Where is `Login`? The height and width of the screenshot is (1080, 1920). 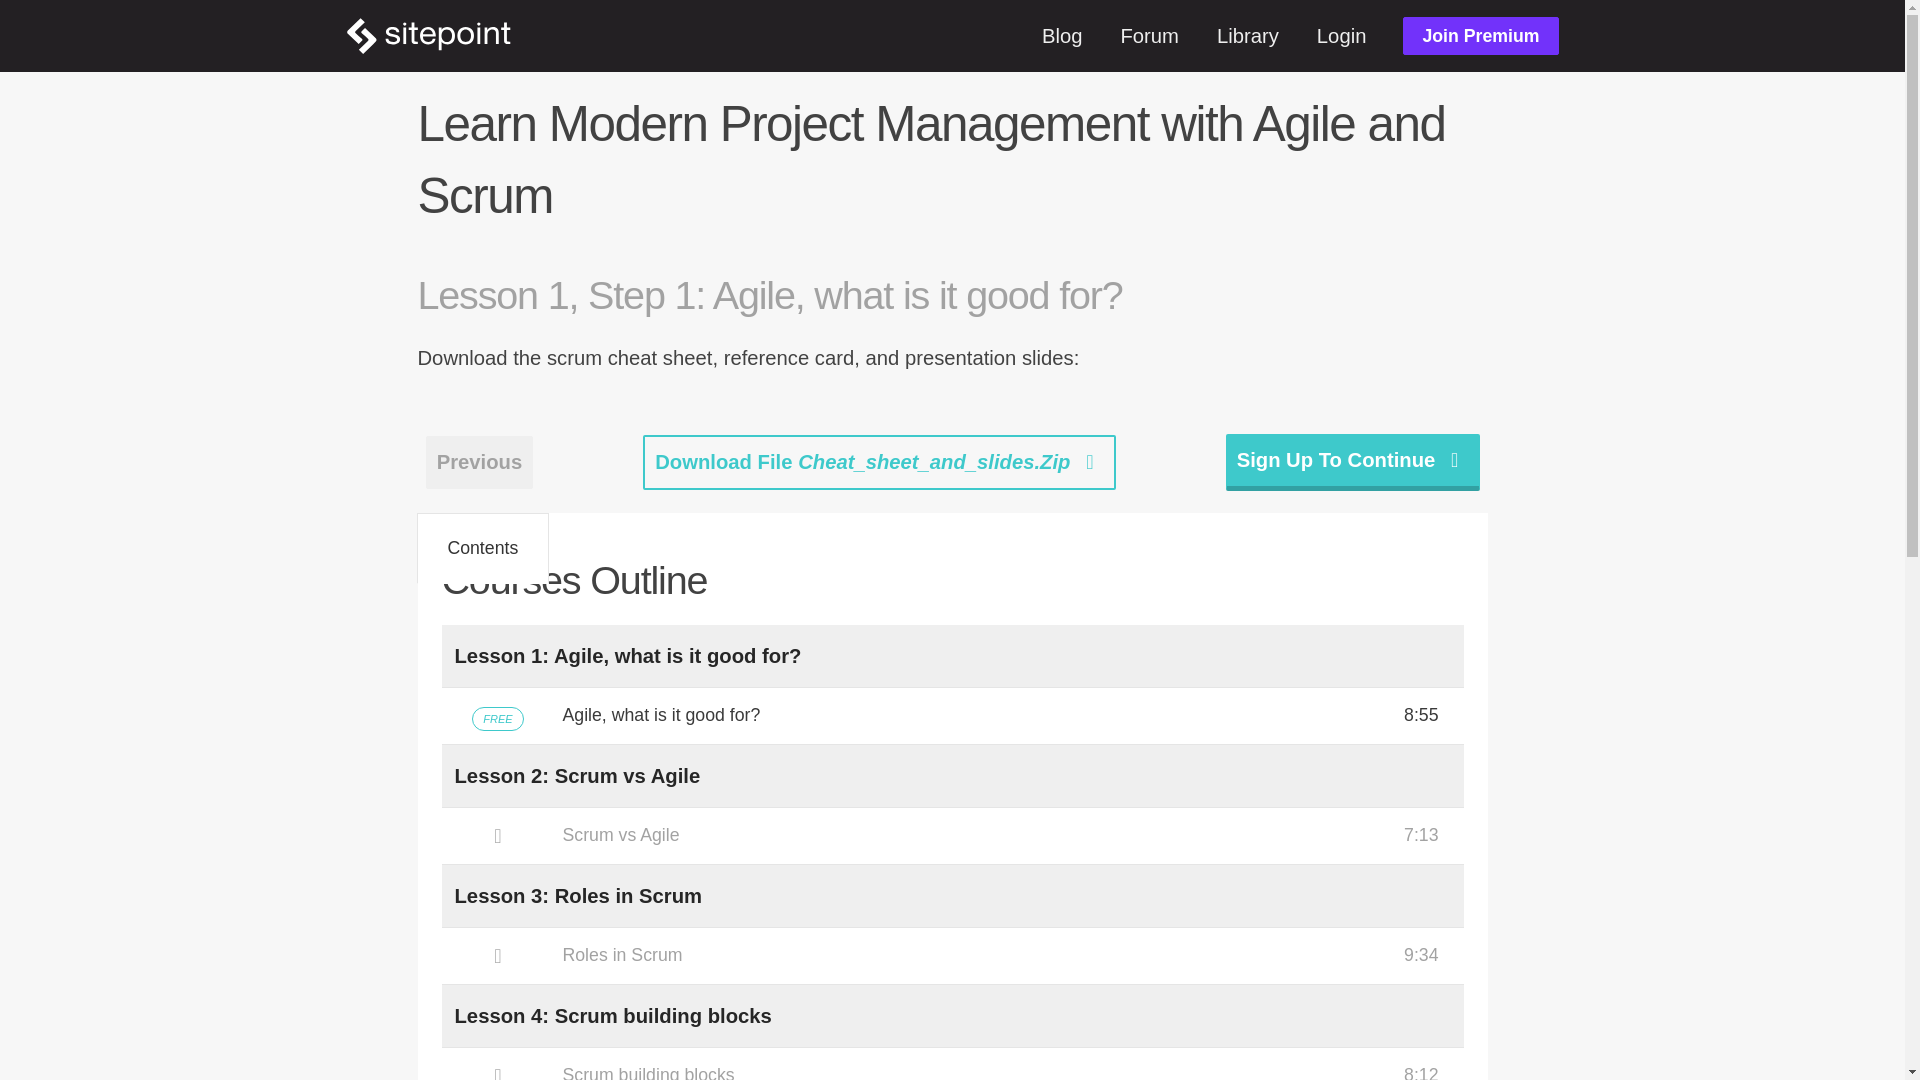
Login is located at coordinates (1341, 36).